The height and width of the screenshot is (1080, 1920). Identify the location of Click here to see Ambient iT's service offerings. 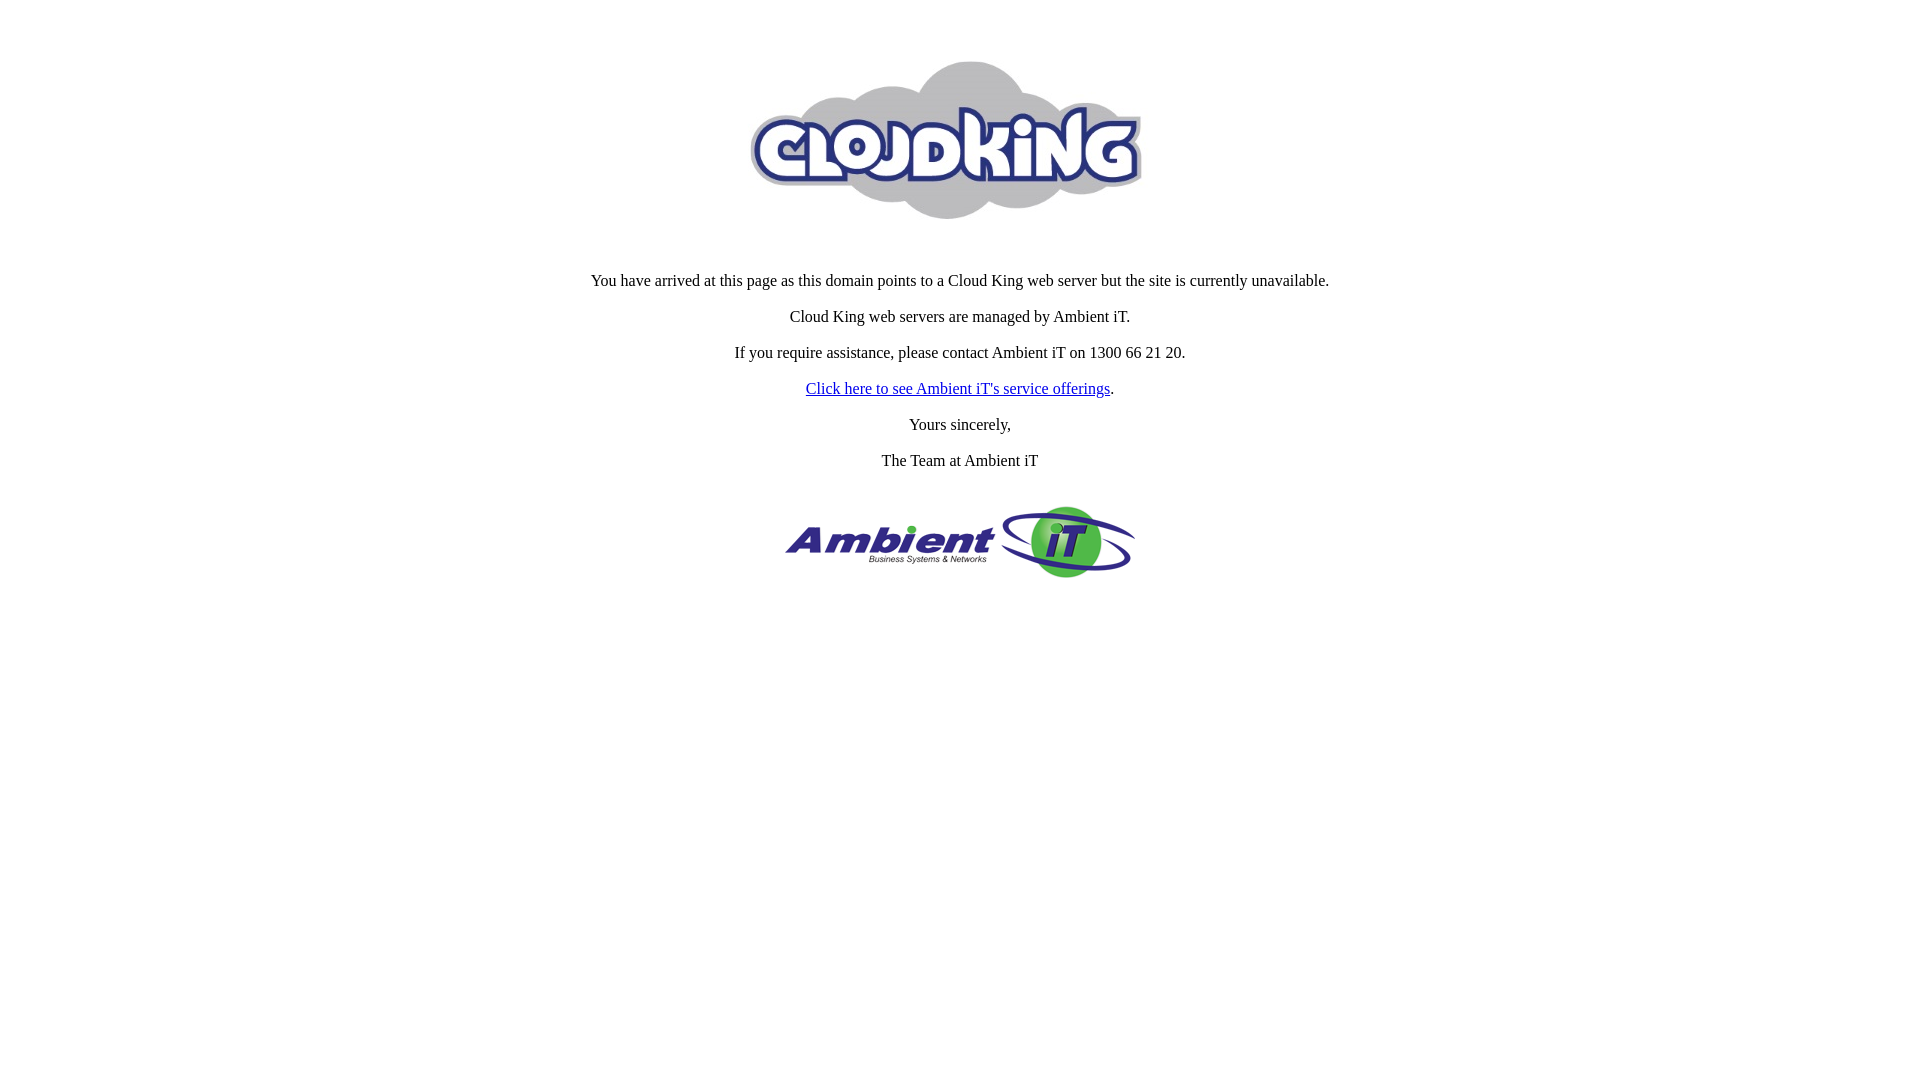
(958, 388).